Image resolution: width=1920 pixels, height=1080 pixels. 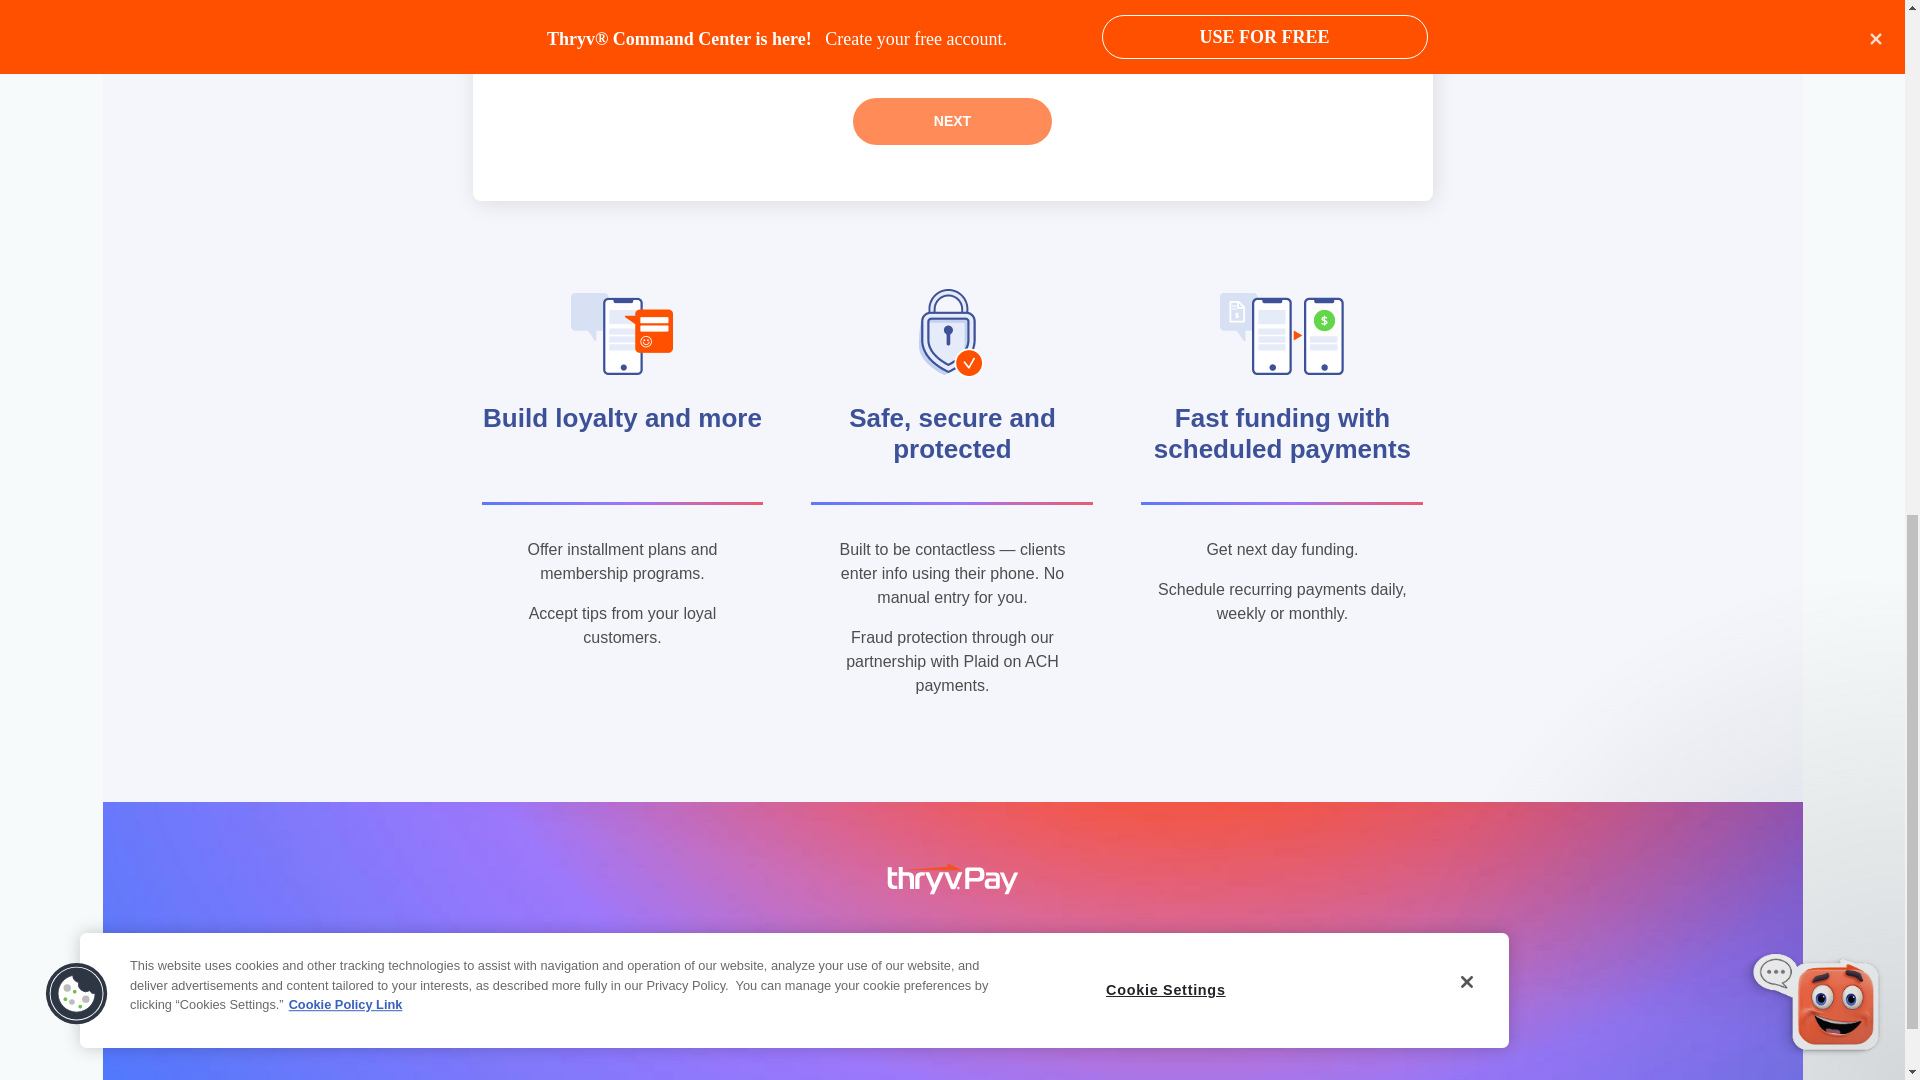 What do you see at coordinates (844, 12) in the screenshot?
I see `NoSolution` at bounding box center [844, 12].